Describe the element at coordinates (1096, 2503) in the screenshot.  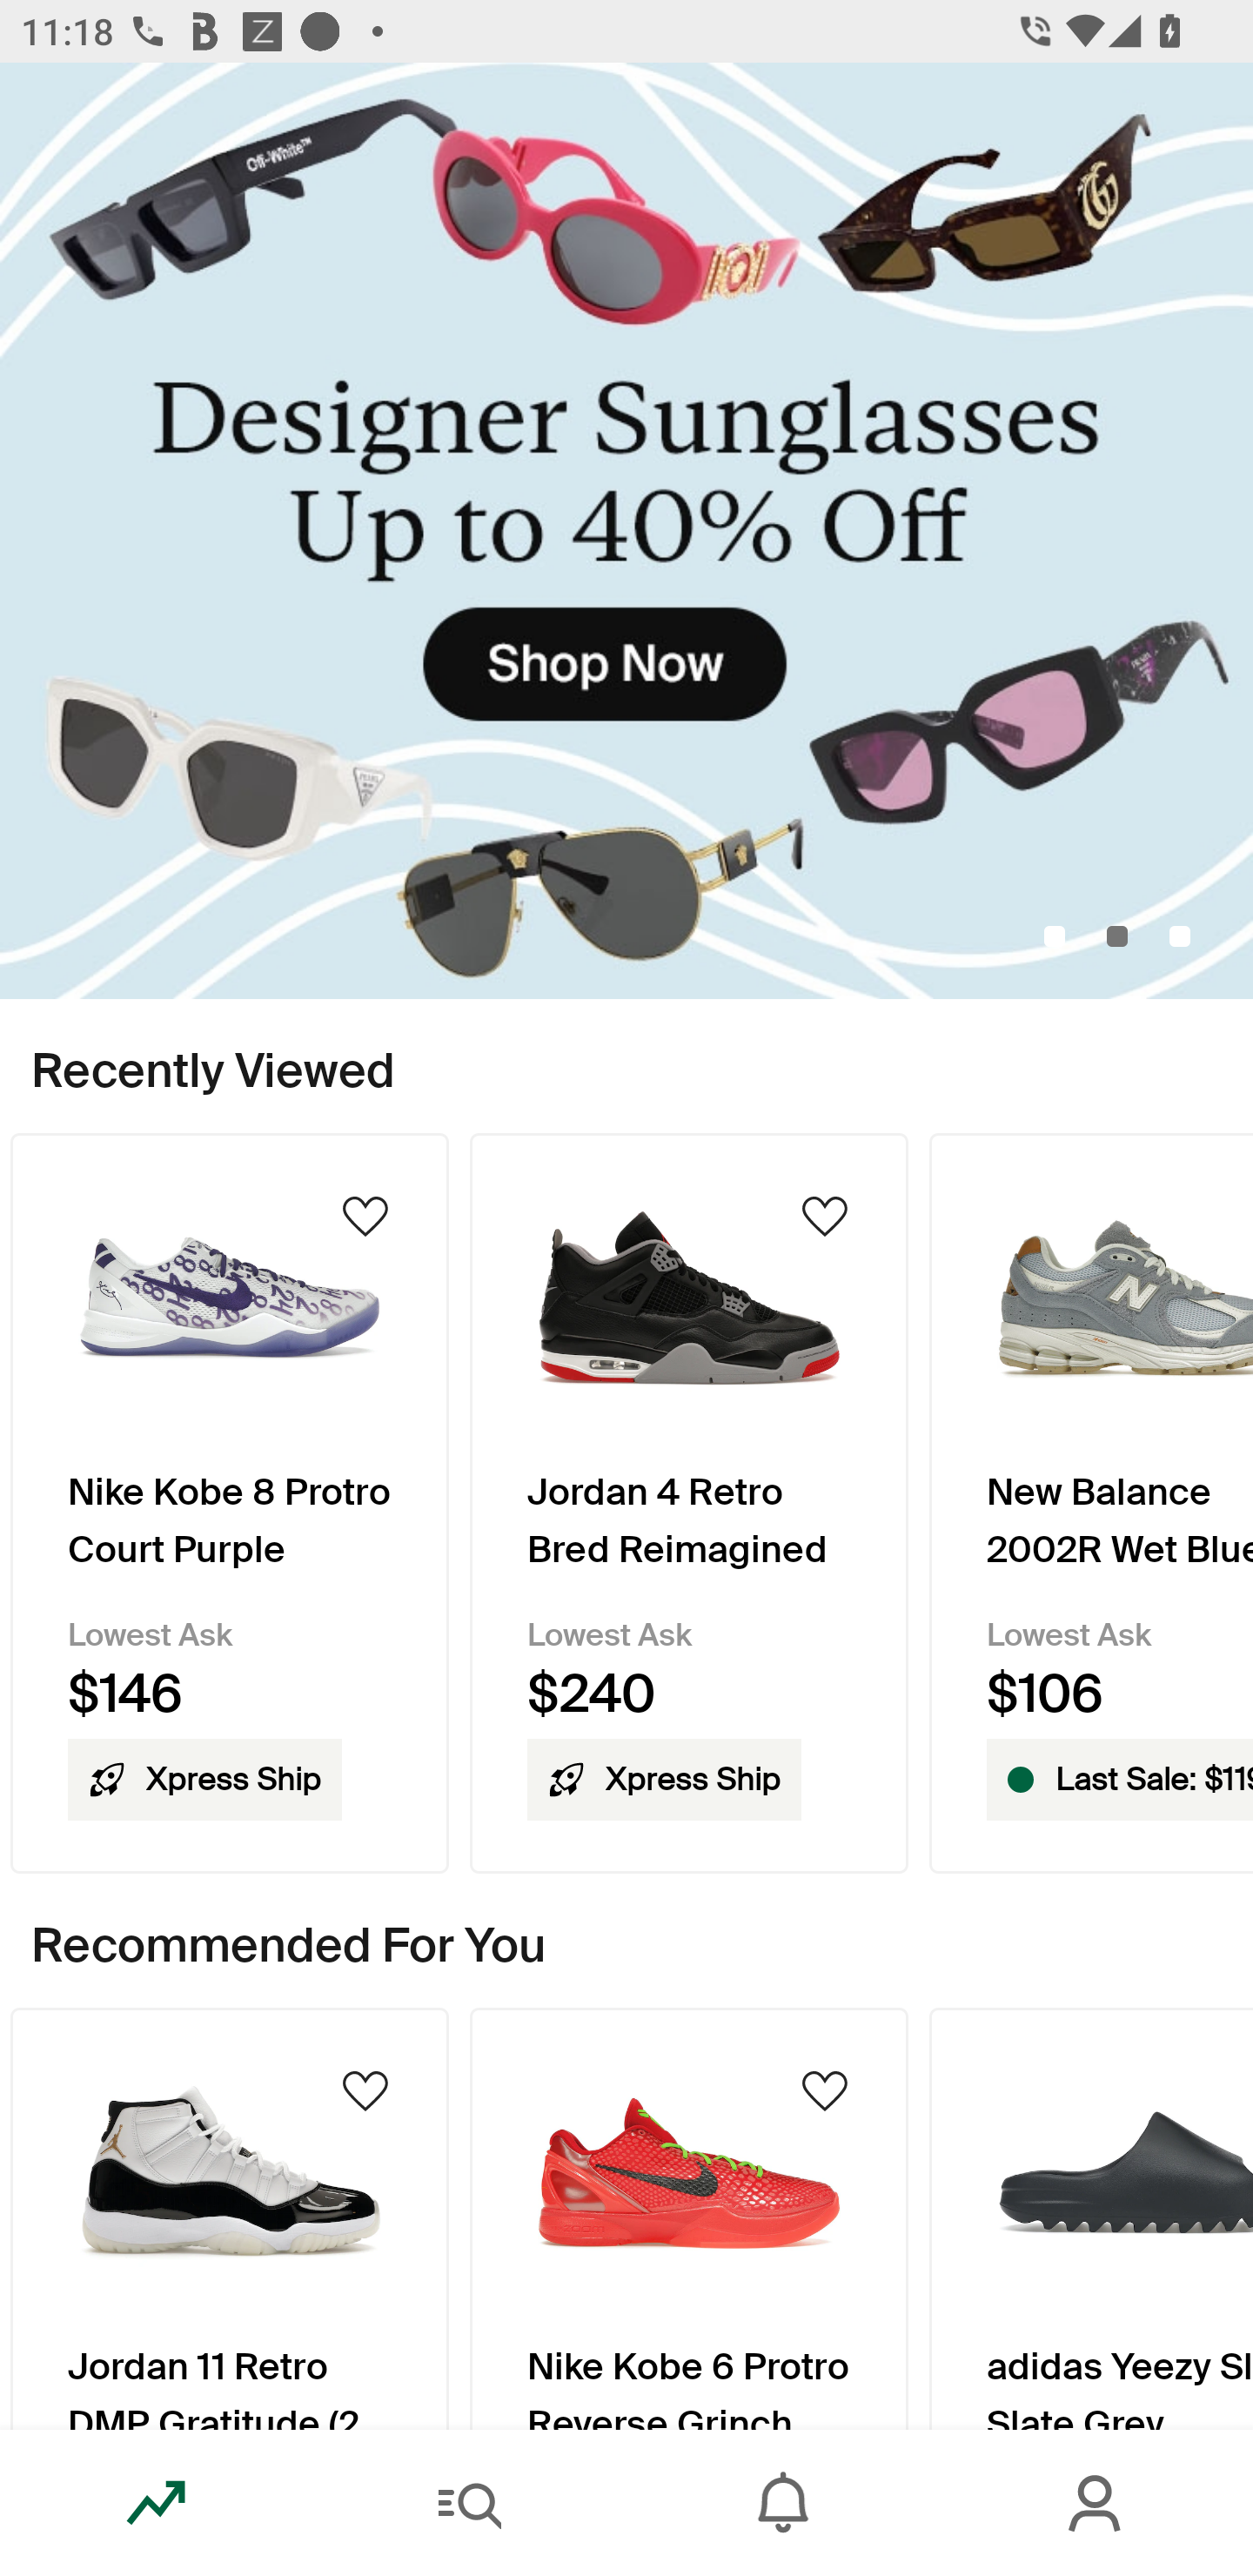
I see `Account` at that location.